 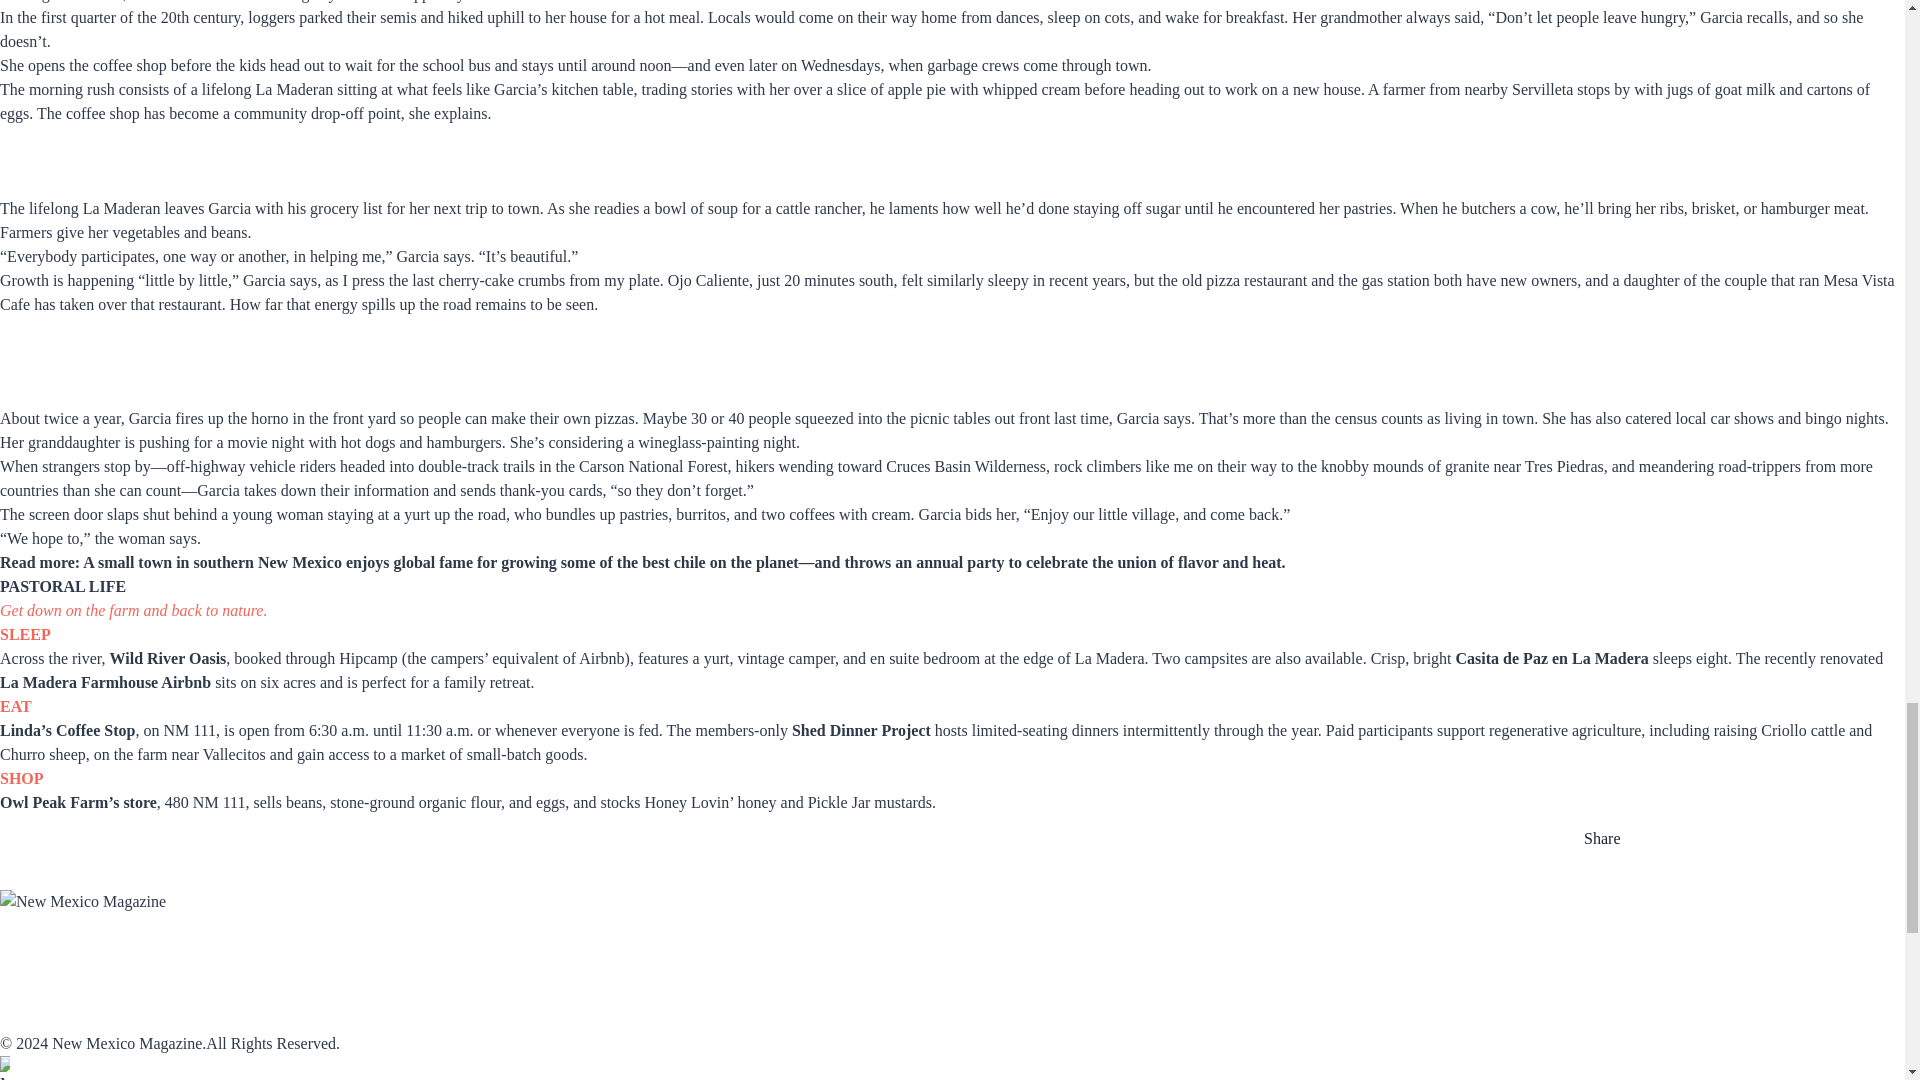 What do you see at coordinates (414, 953) in the screenshot?
I see `Archive` at bounding box center [414, 953].